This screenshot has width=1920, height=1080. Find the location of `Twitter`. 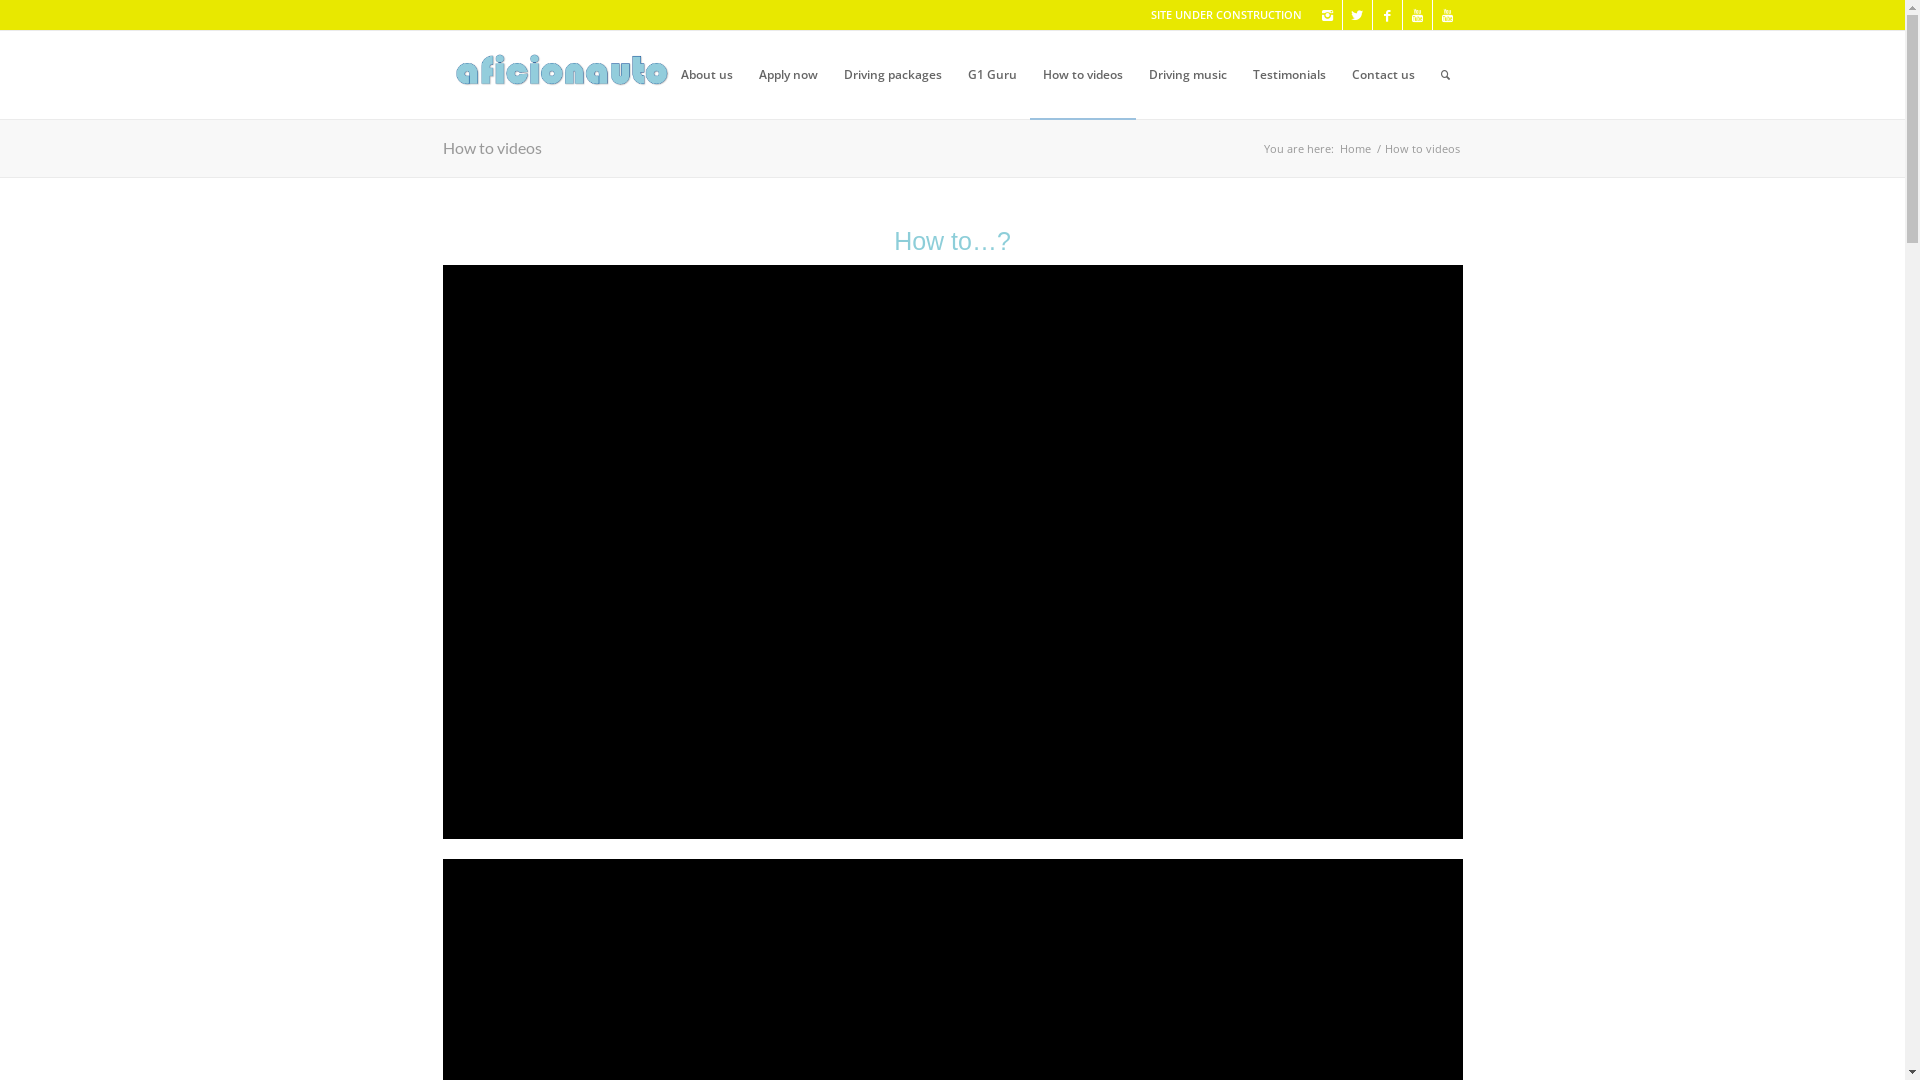

Twitter is located at coordinates (1356, 15).